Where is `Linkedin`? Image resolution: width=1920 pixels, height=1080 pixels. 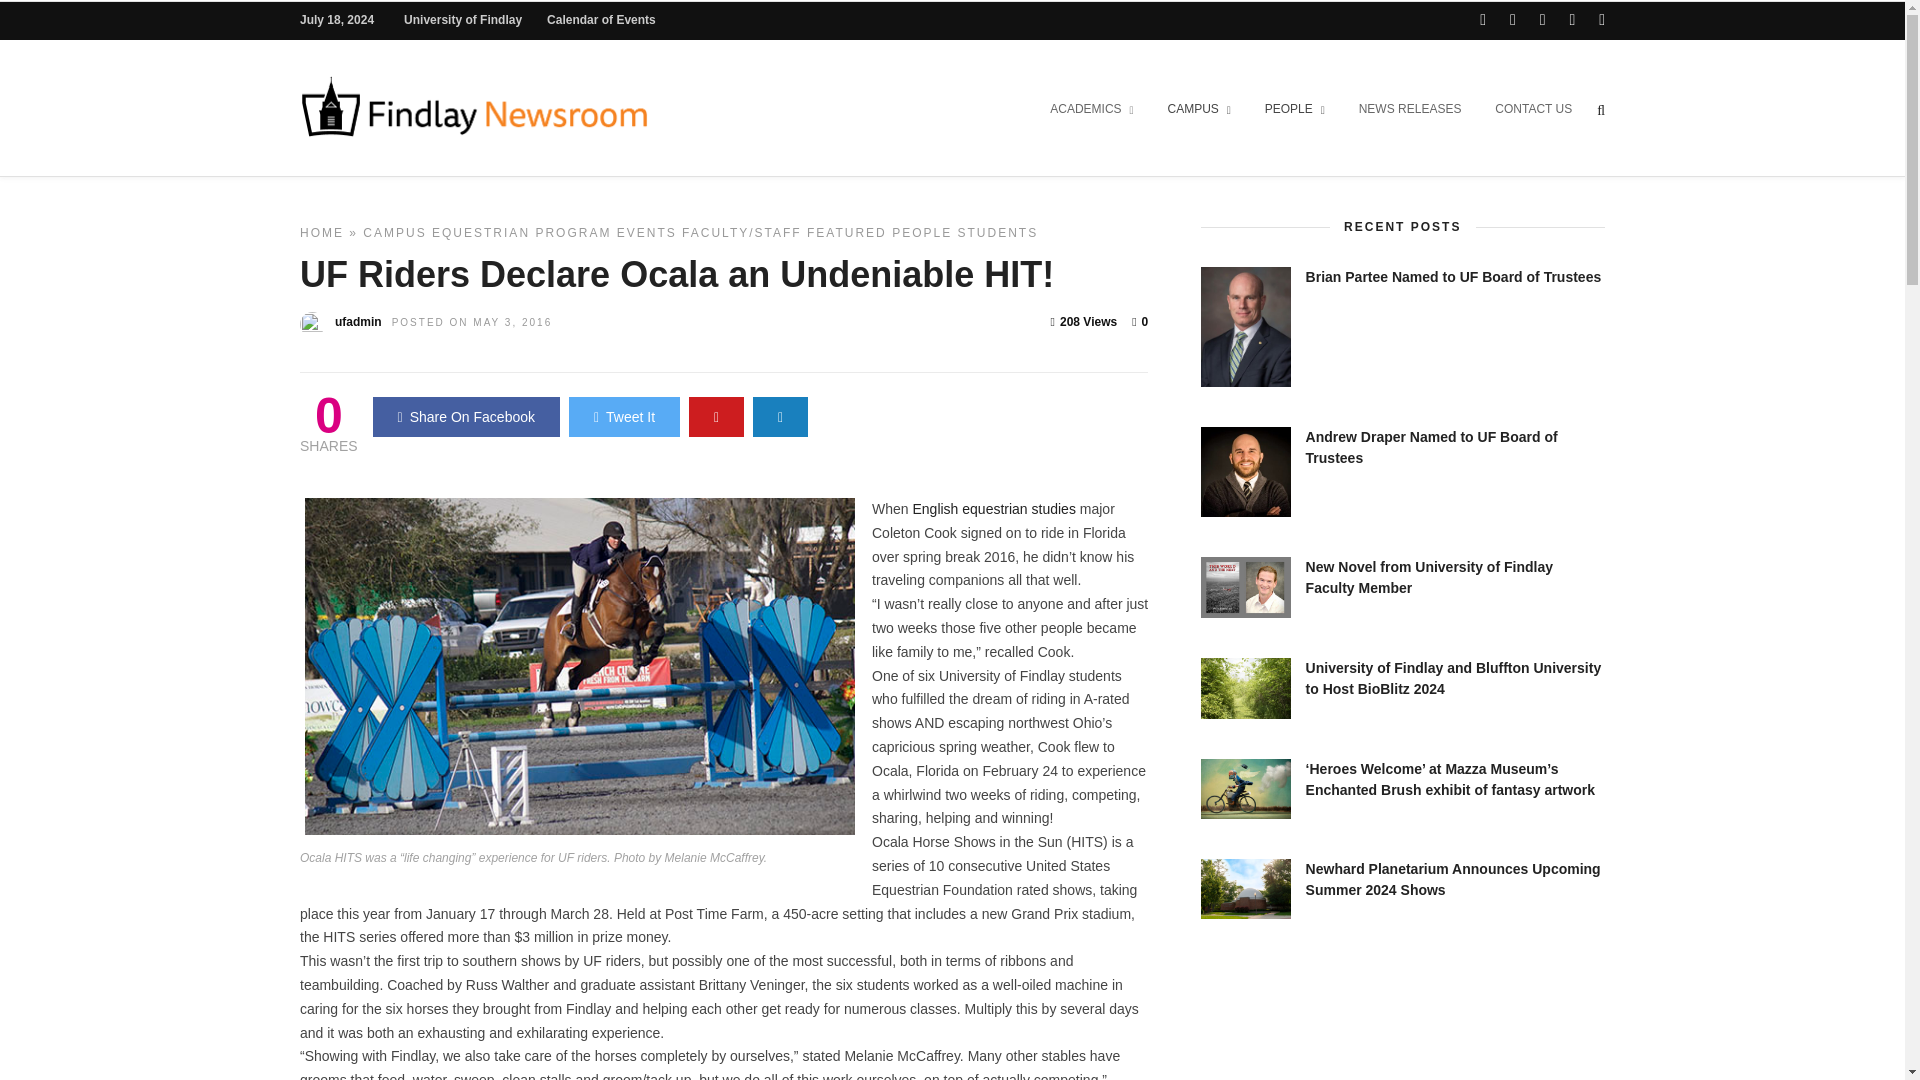 Linkedin is located at coordinates (1571, 20).